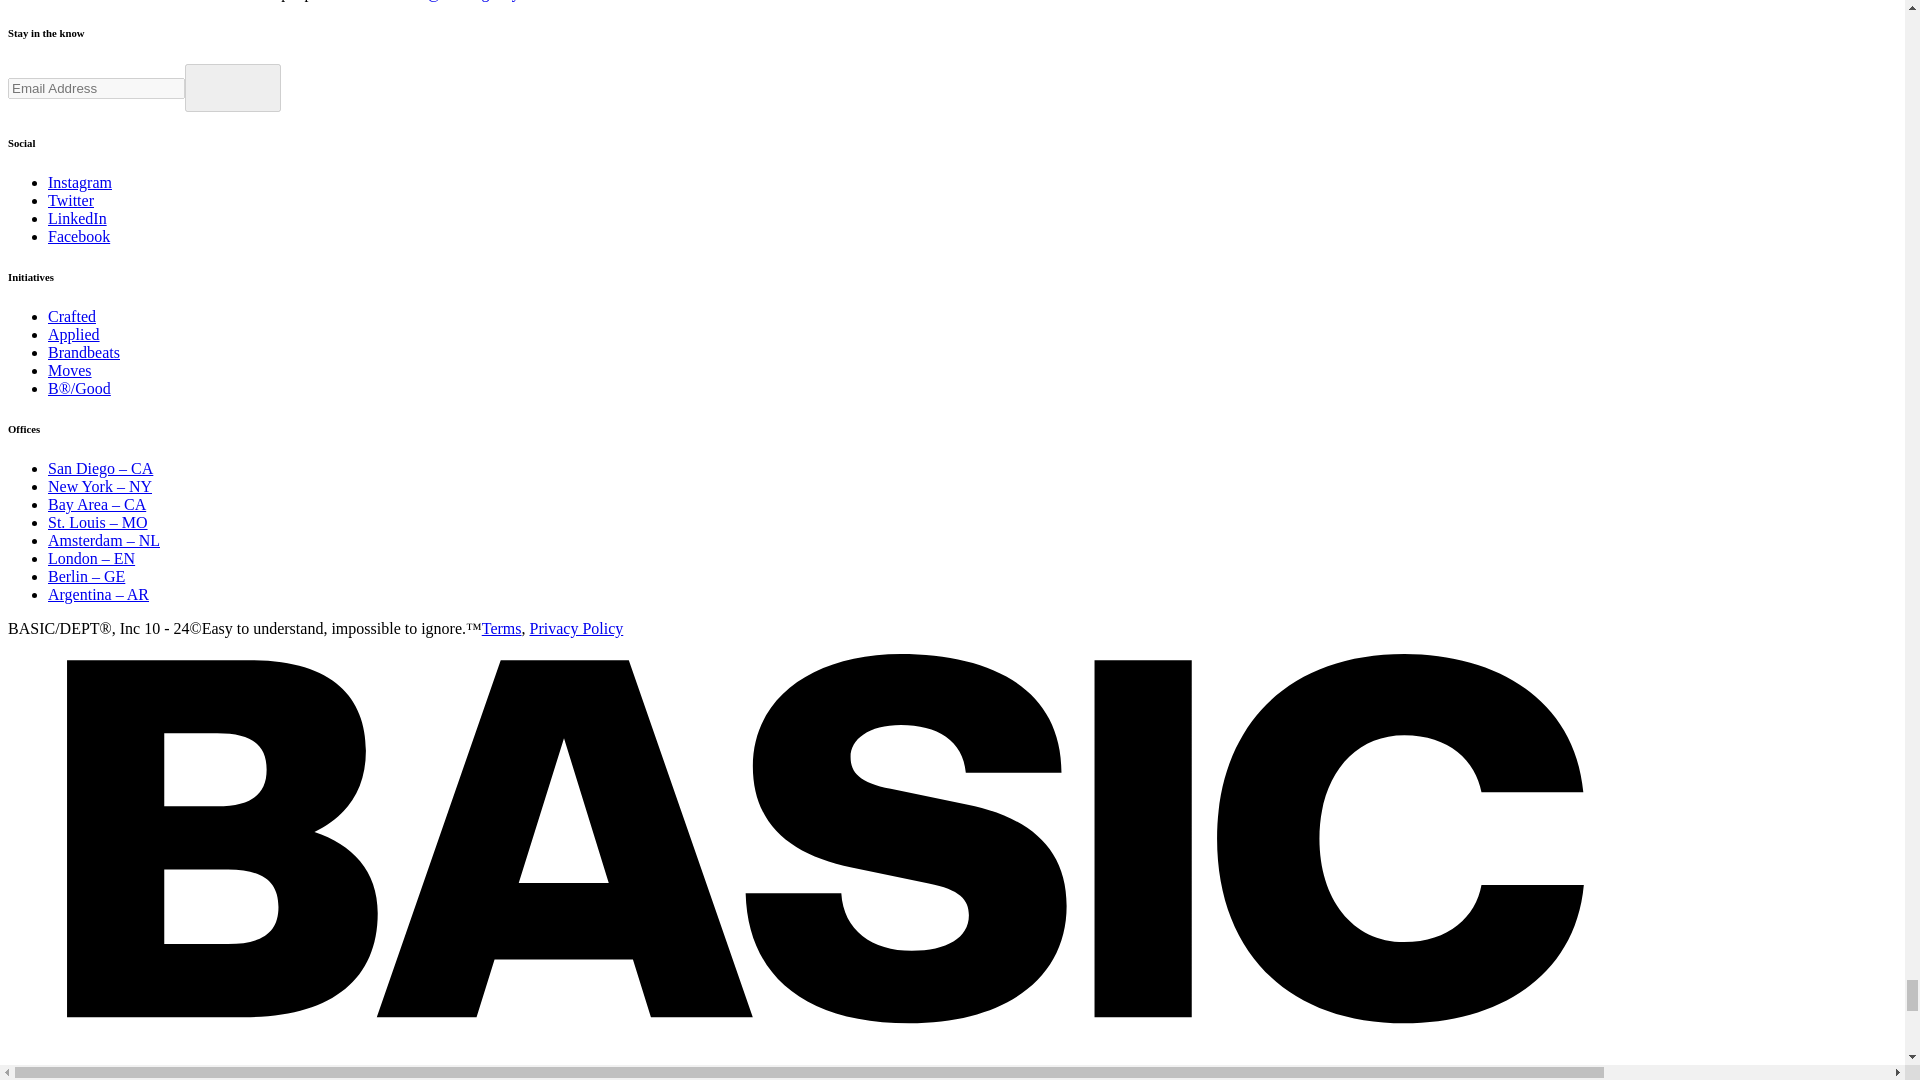 The height and width of the screenshot is (1080, 1920). What do you see at coordinates (71, 200) in the screenshot?
I see `Twitter` at bounding box center [71, 200].